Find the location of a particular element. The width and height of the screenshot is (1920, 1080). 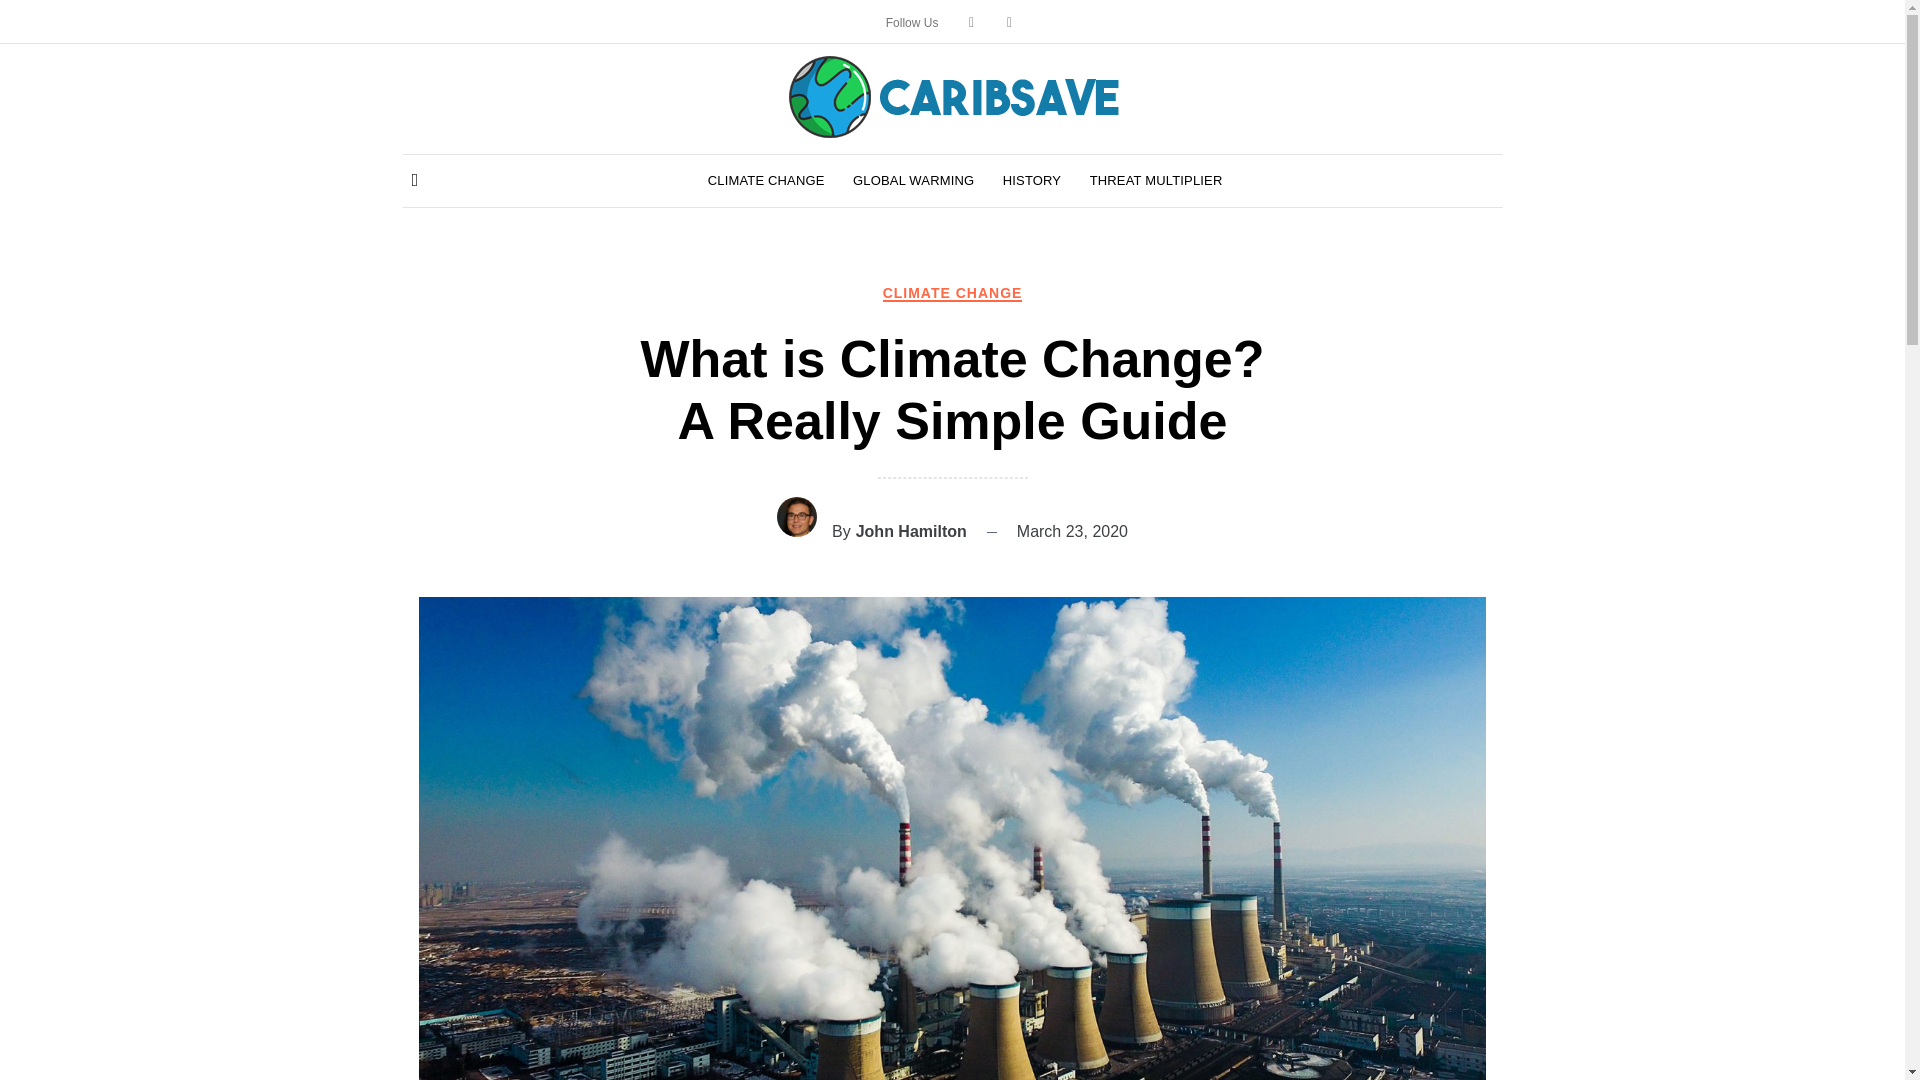

HISTORY is located at coordinates (1032, 181).